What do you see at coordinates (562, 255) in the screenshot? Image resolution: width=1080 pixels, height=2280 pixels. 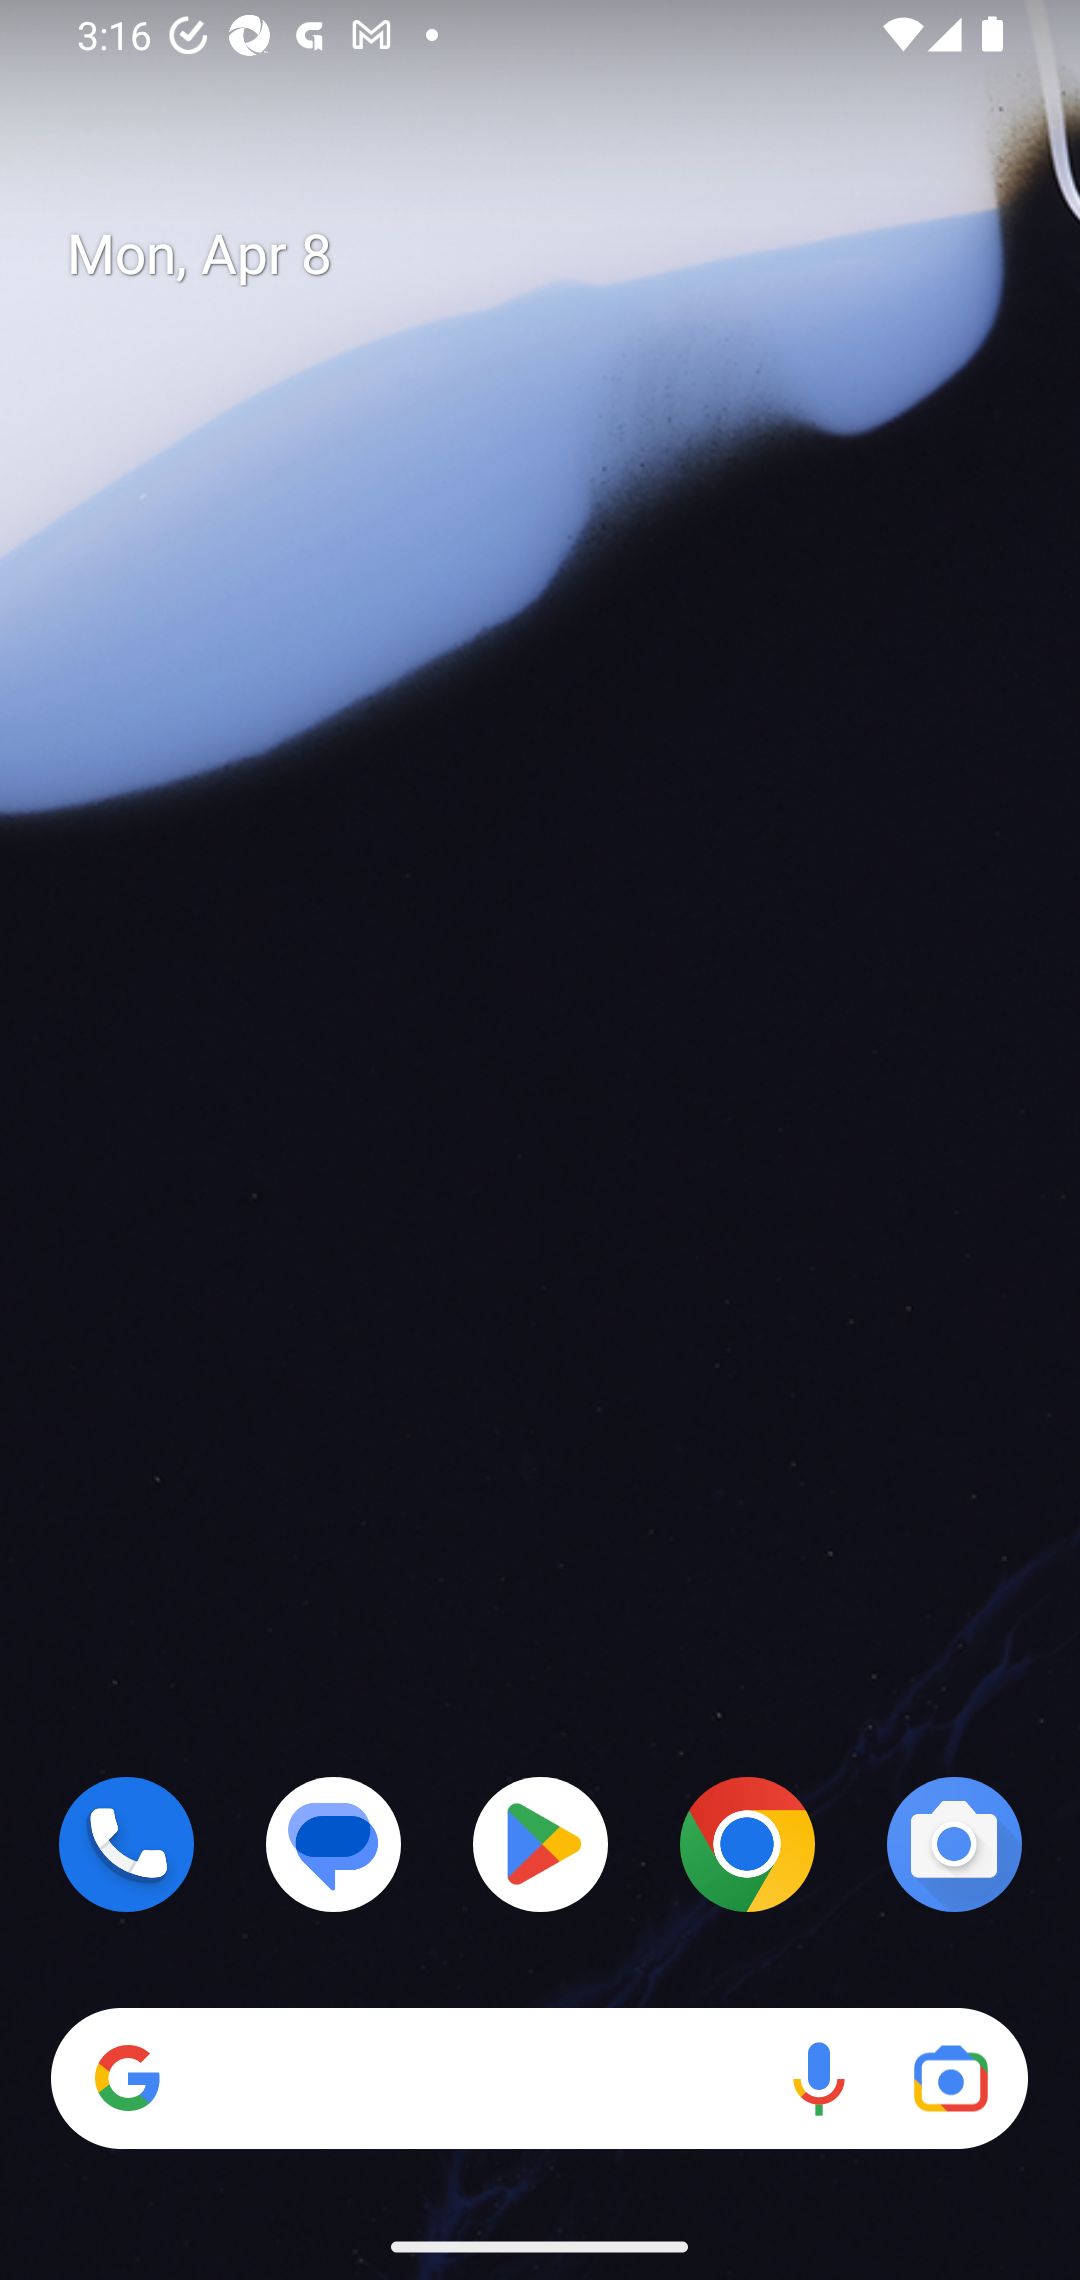 I see `Mon, Apr 8` at bounding box center [562, 255].